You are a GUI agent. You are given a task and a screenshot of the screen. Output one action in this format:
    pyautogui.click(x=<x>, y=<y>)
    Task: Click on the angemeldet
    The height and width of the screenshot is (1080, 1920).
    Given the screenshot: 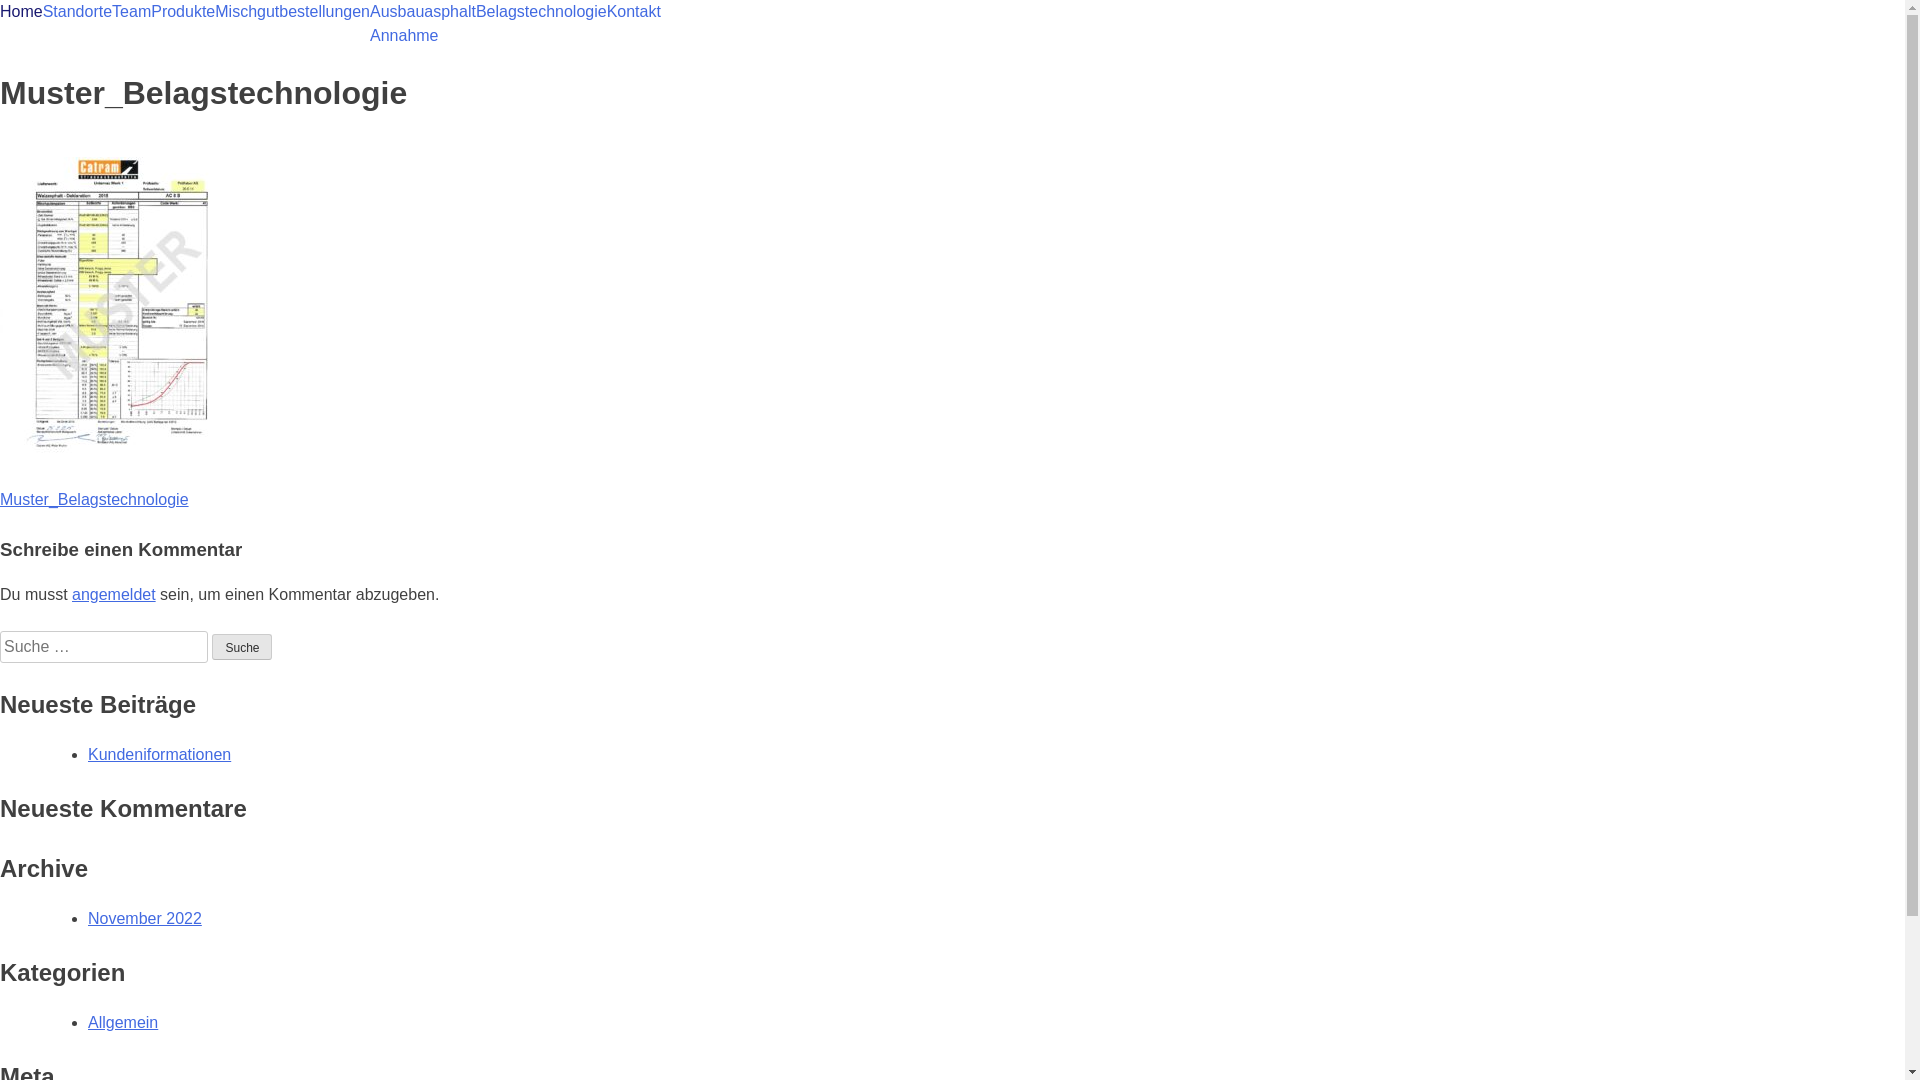 What is the action you would take?
    pyautogui.click(x=114, y=594)
    